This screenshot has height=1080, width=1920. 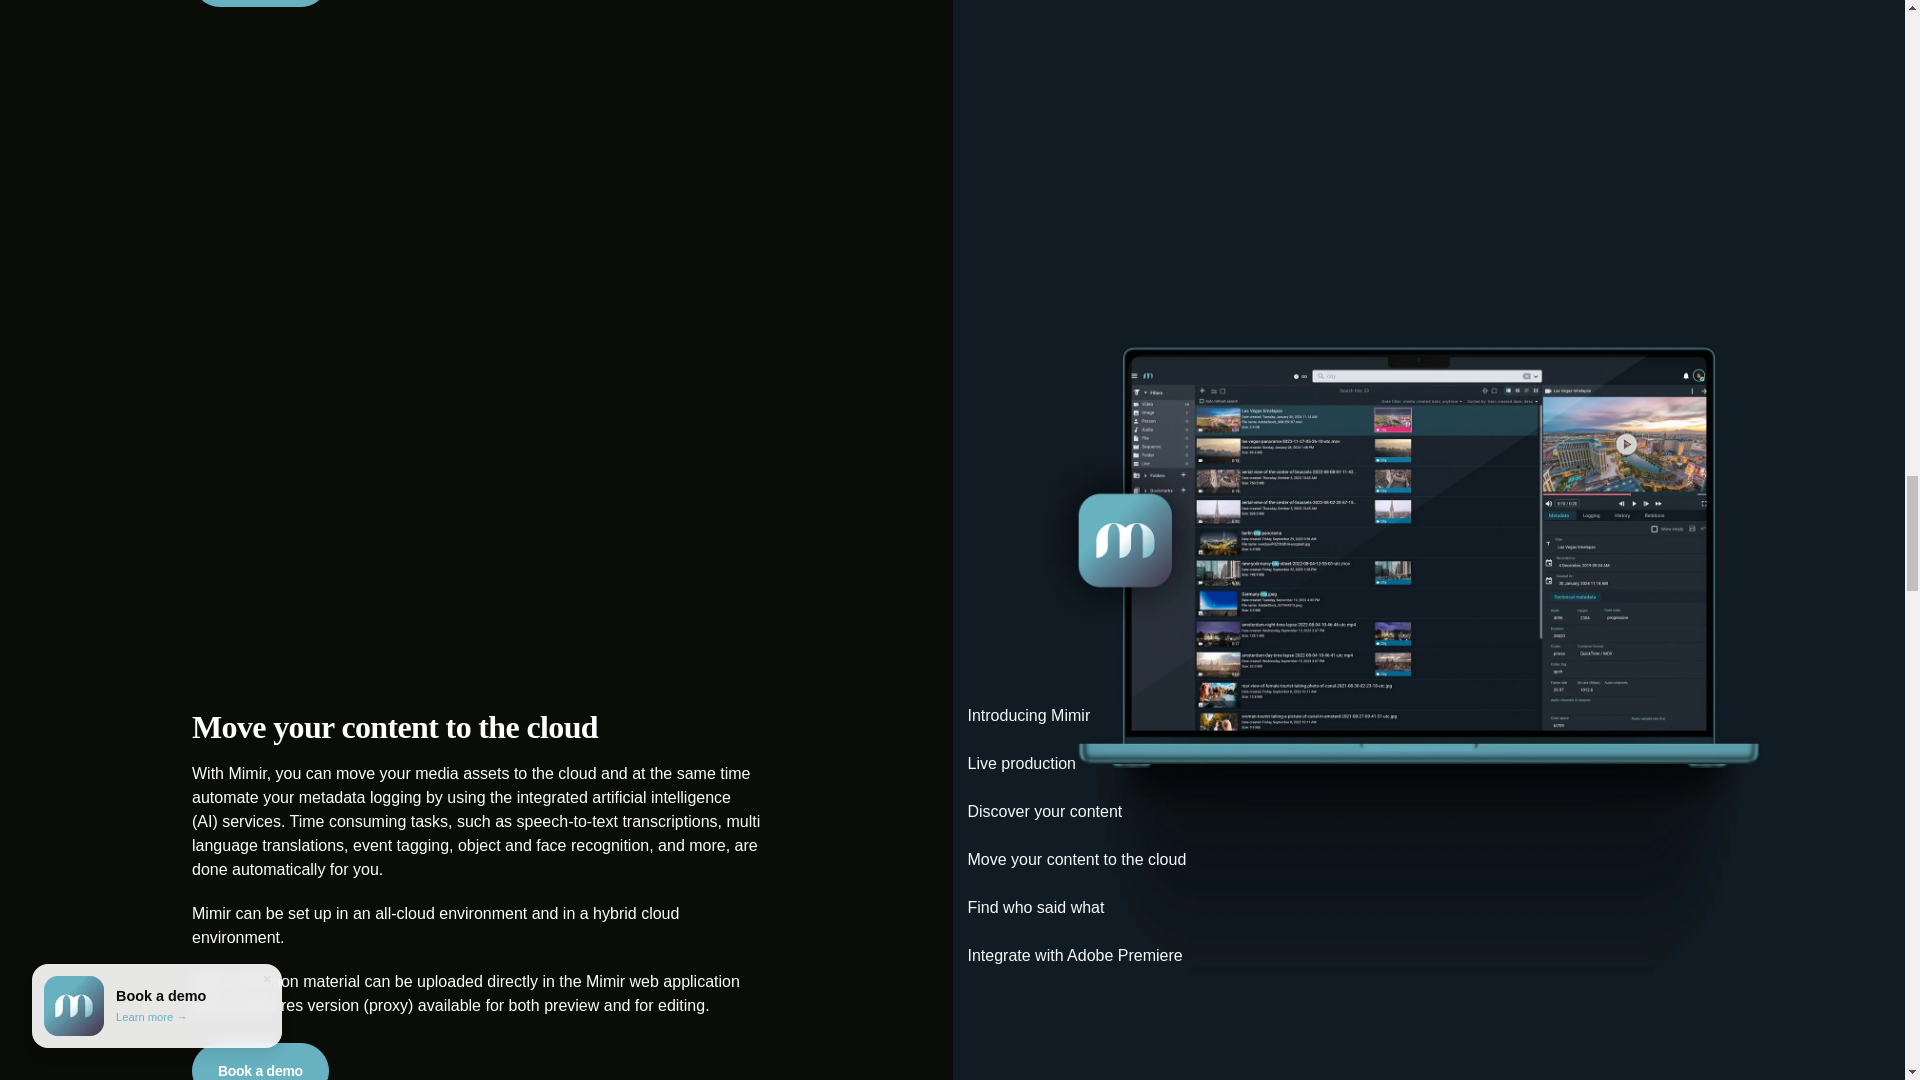 I want to click on Book a demo, so click(x=260, y=3).